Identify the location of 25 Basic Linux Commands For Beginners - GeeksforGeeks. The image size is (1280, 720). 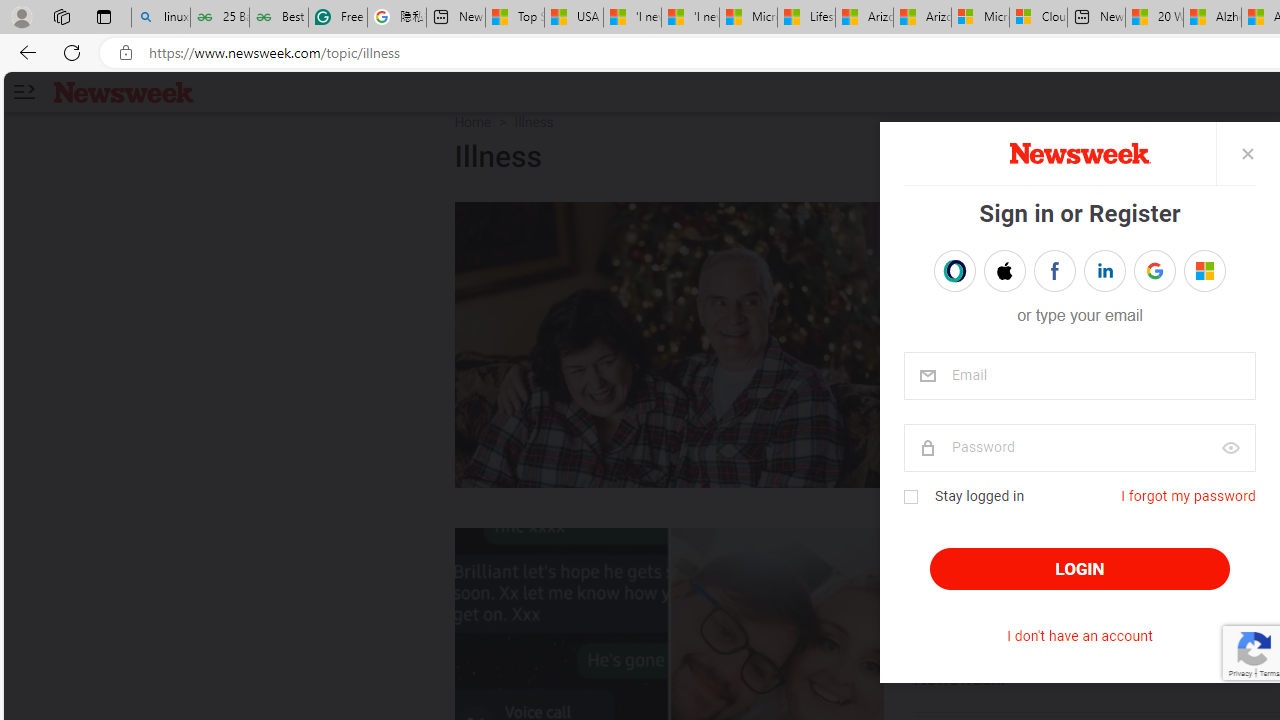
(220, 18).